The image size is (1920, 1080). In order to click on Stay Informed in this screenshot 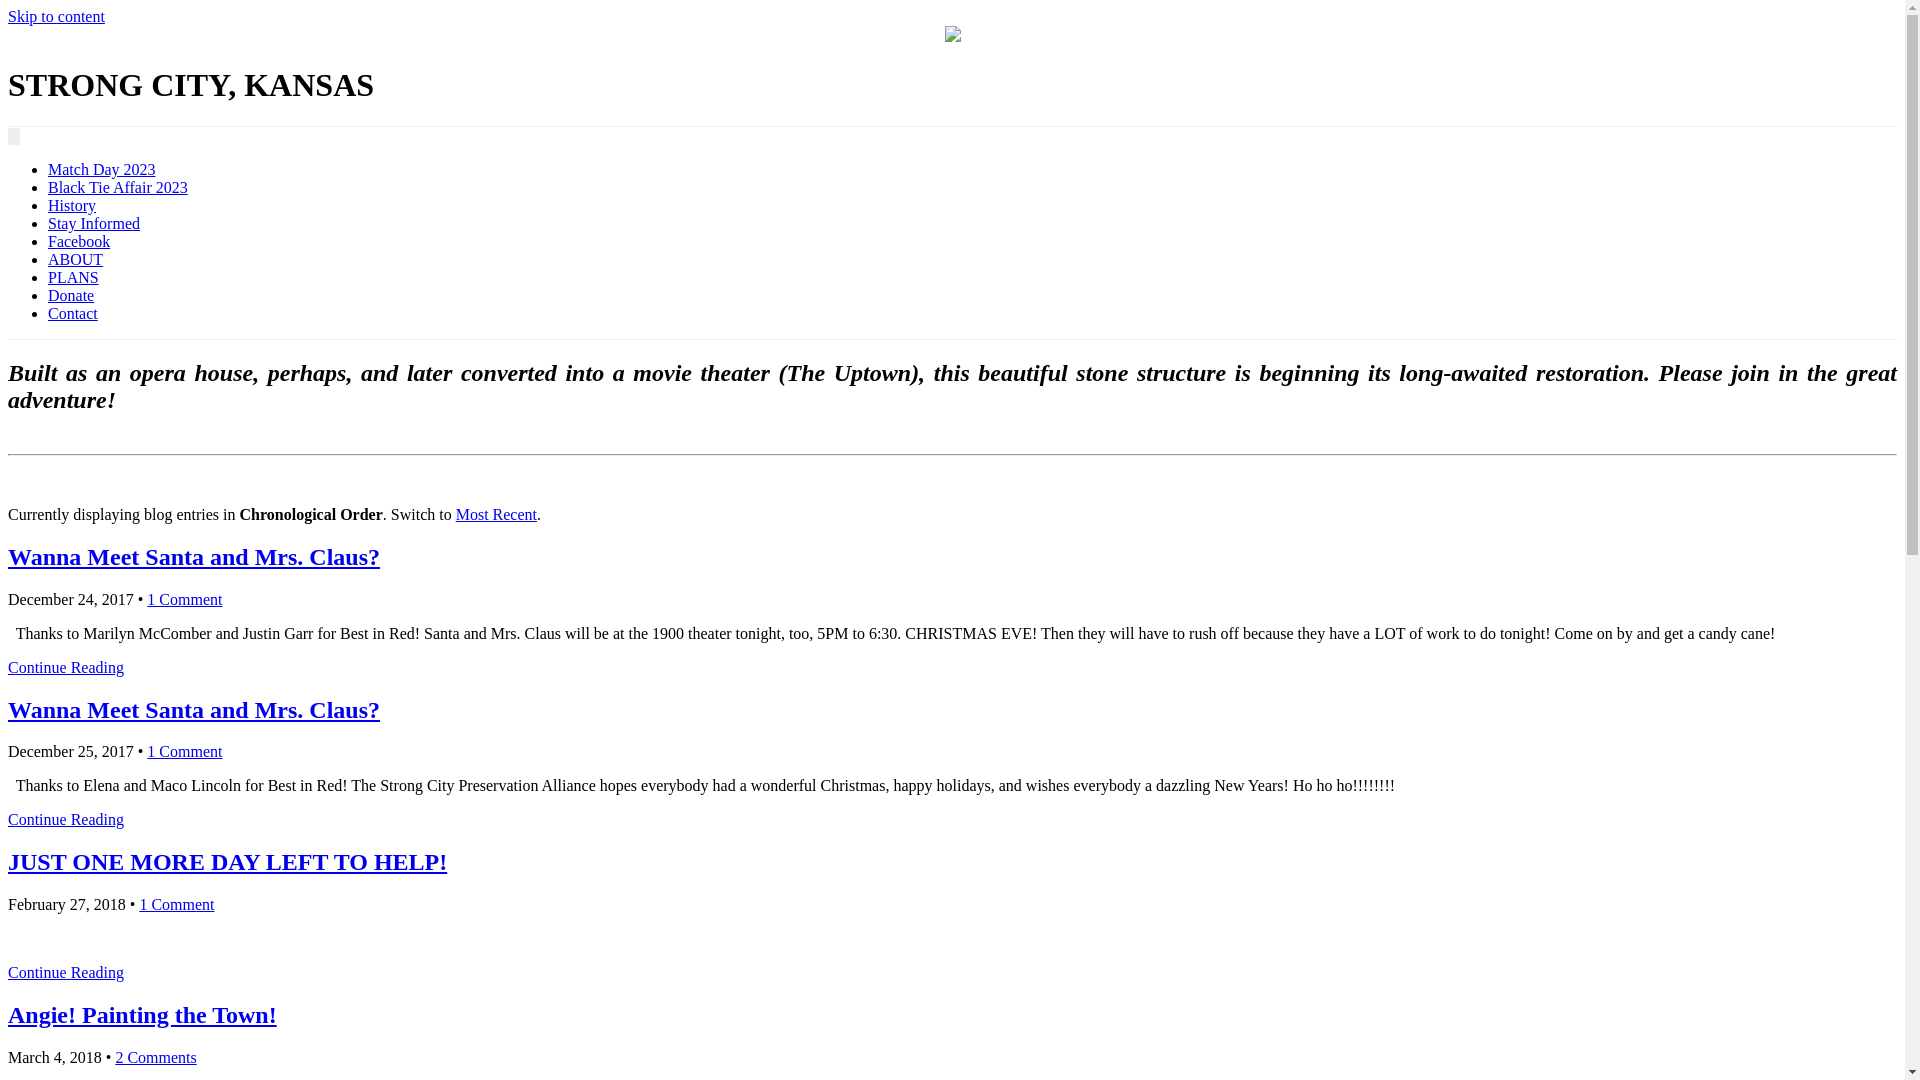, I will do `click(94, 224)`.